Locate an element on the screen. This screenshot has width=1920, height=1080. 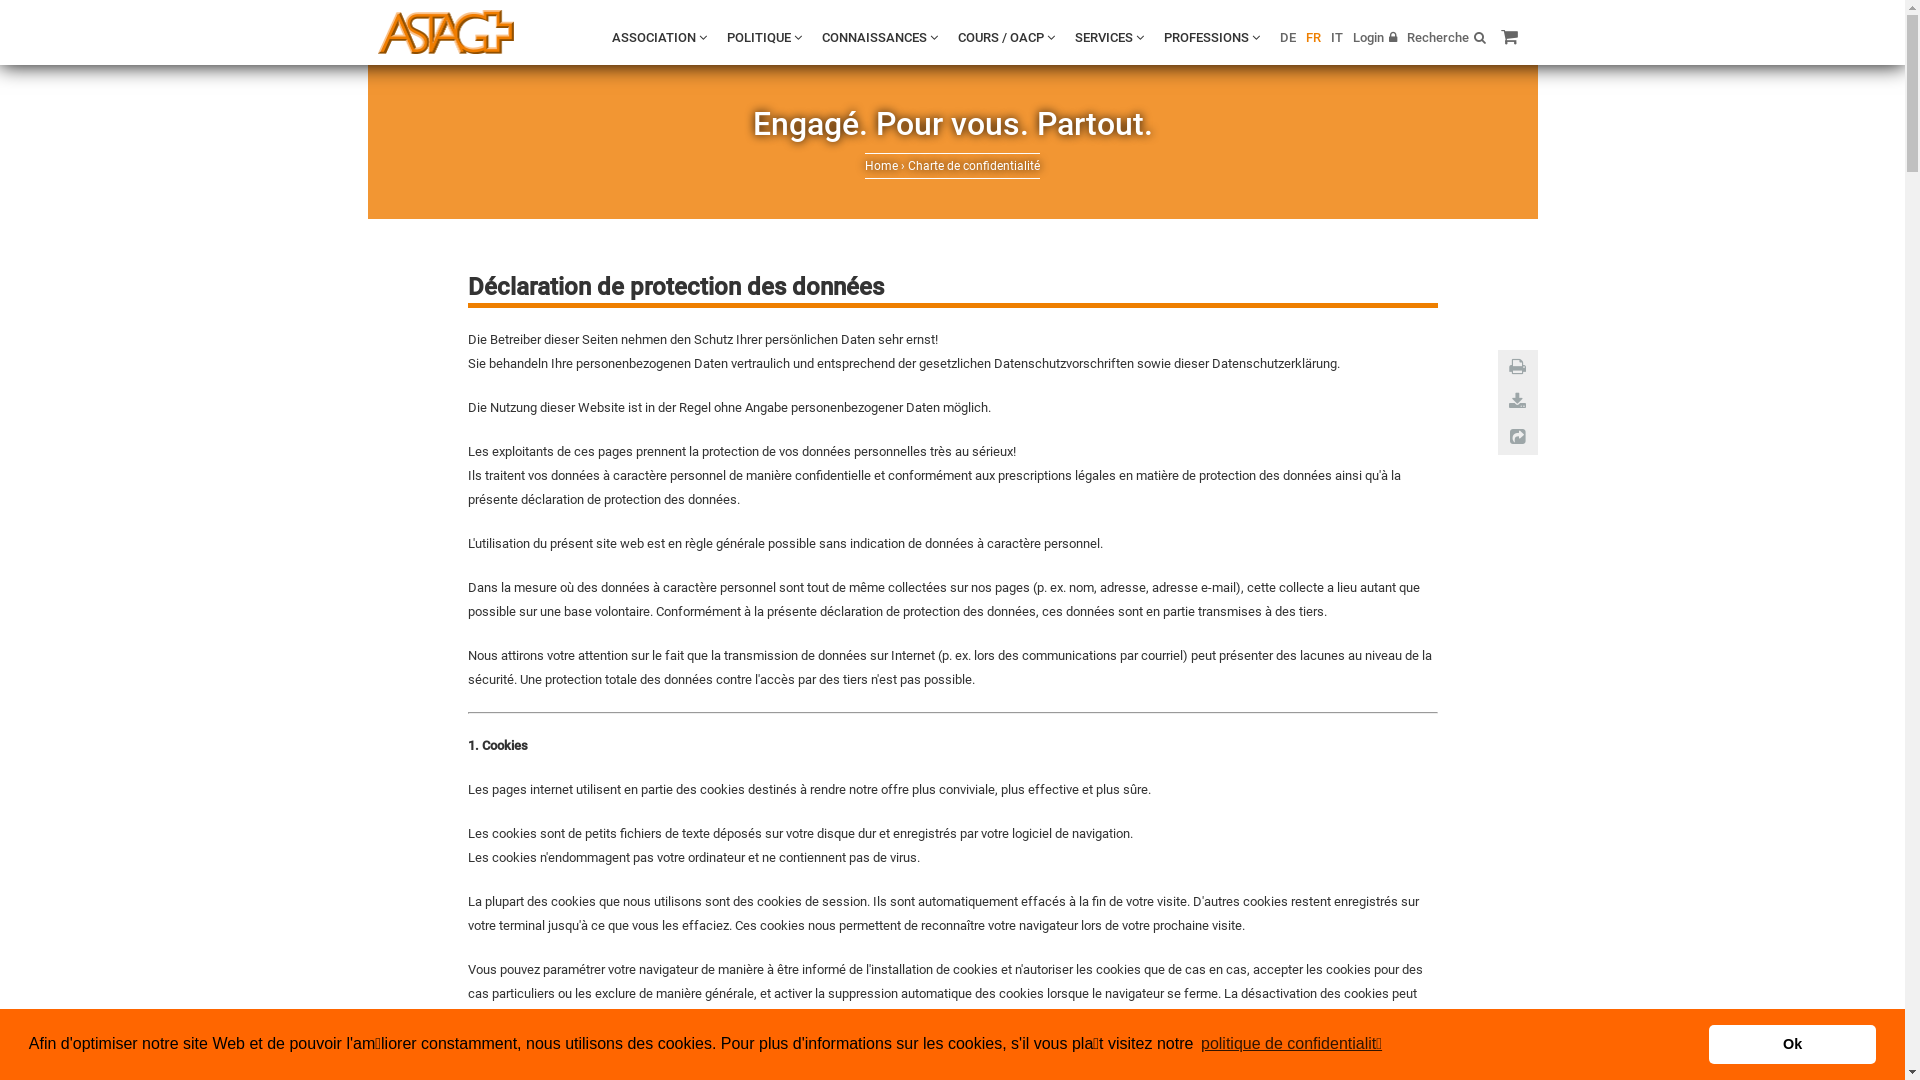
Drucken is located at coordinates (1518, 367).